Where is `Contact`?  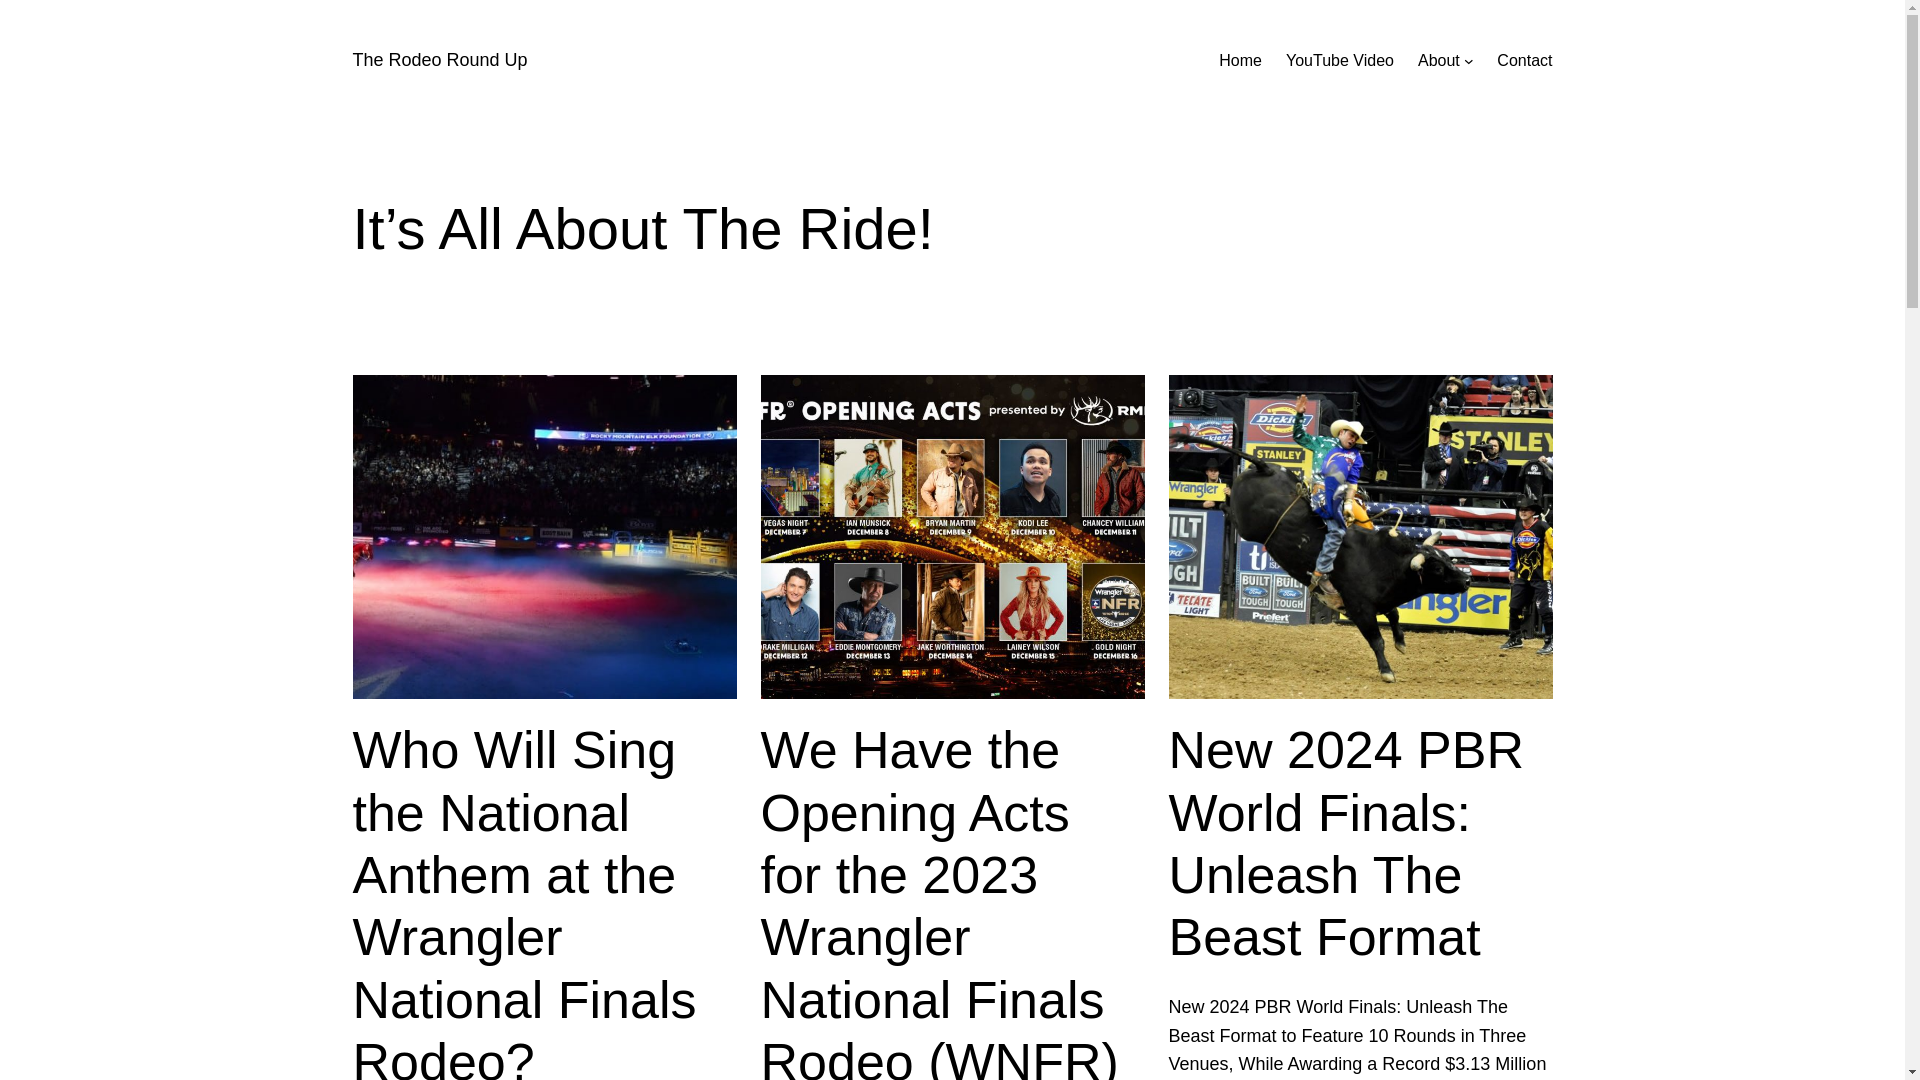
Contact is located at coordinates (1524, 60).